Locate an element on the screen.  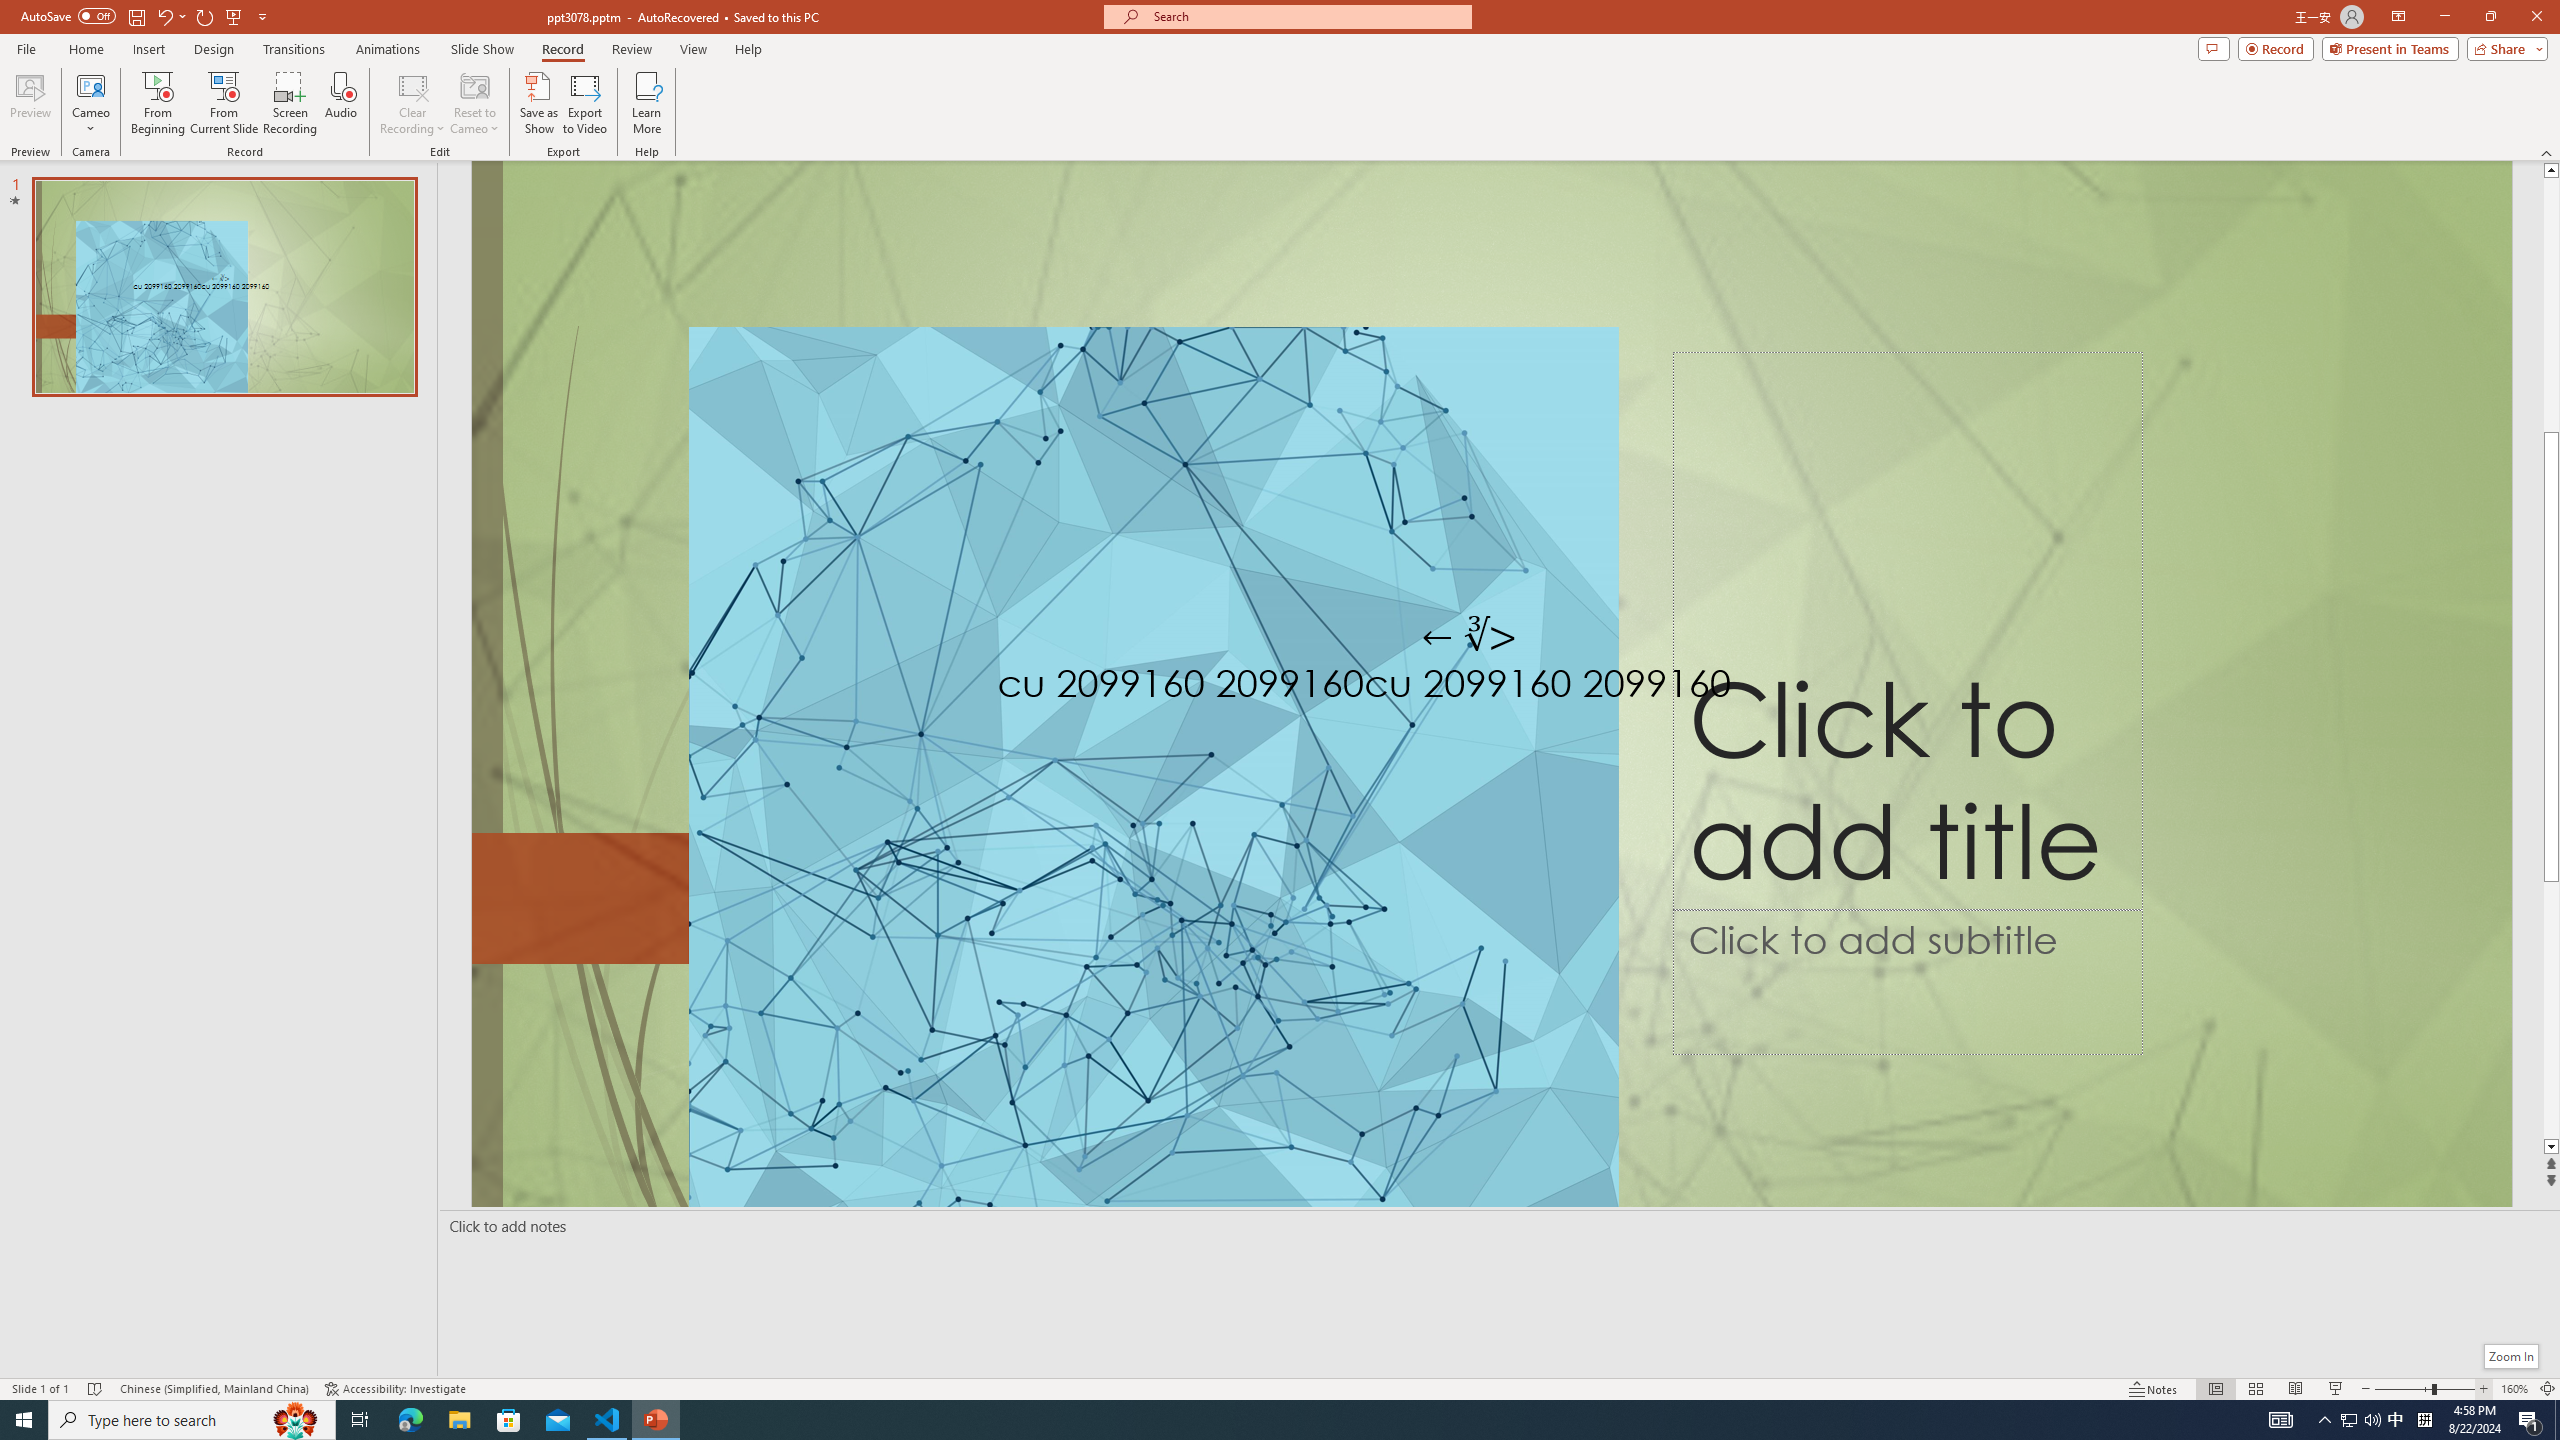
Export to Video is located at coordinates (584, 103).